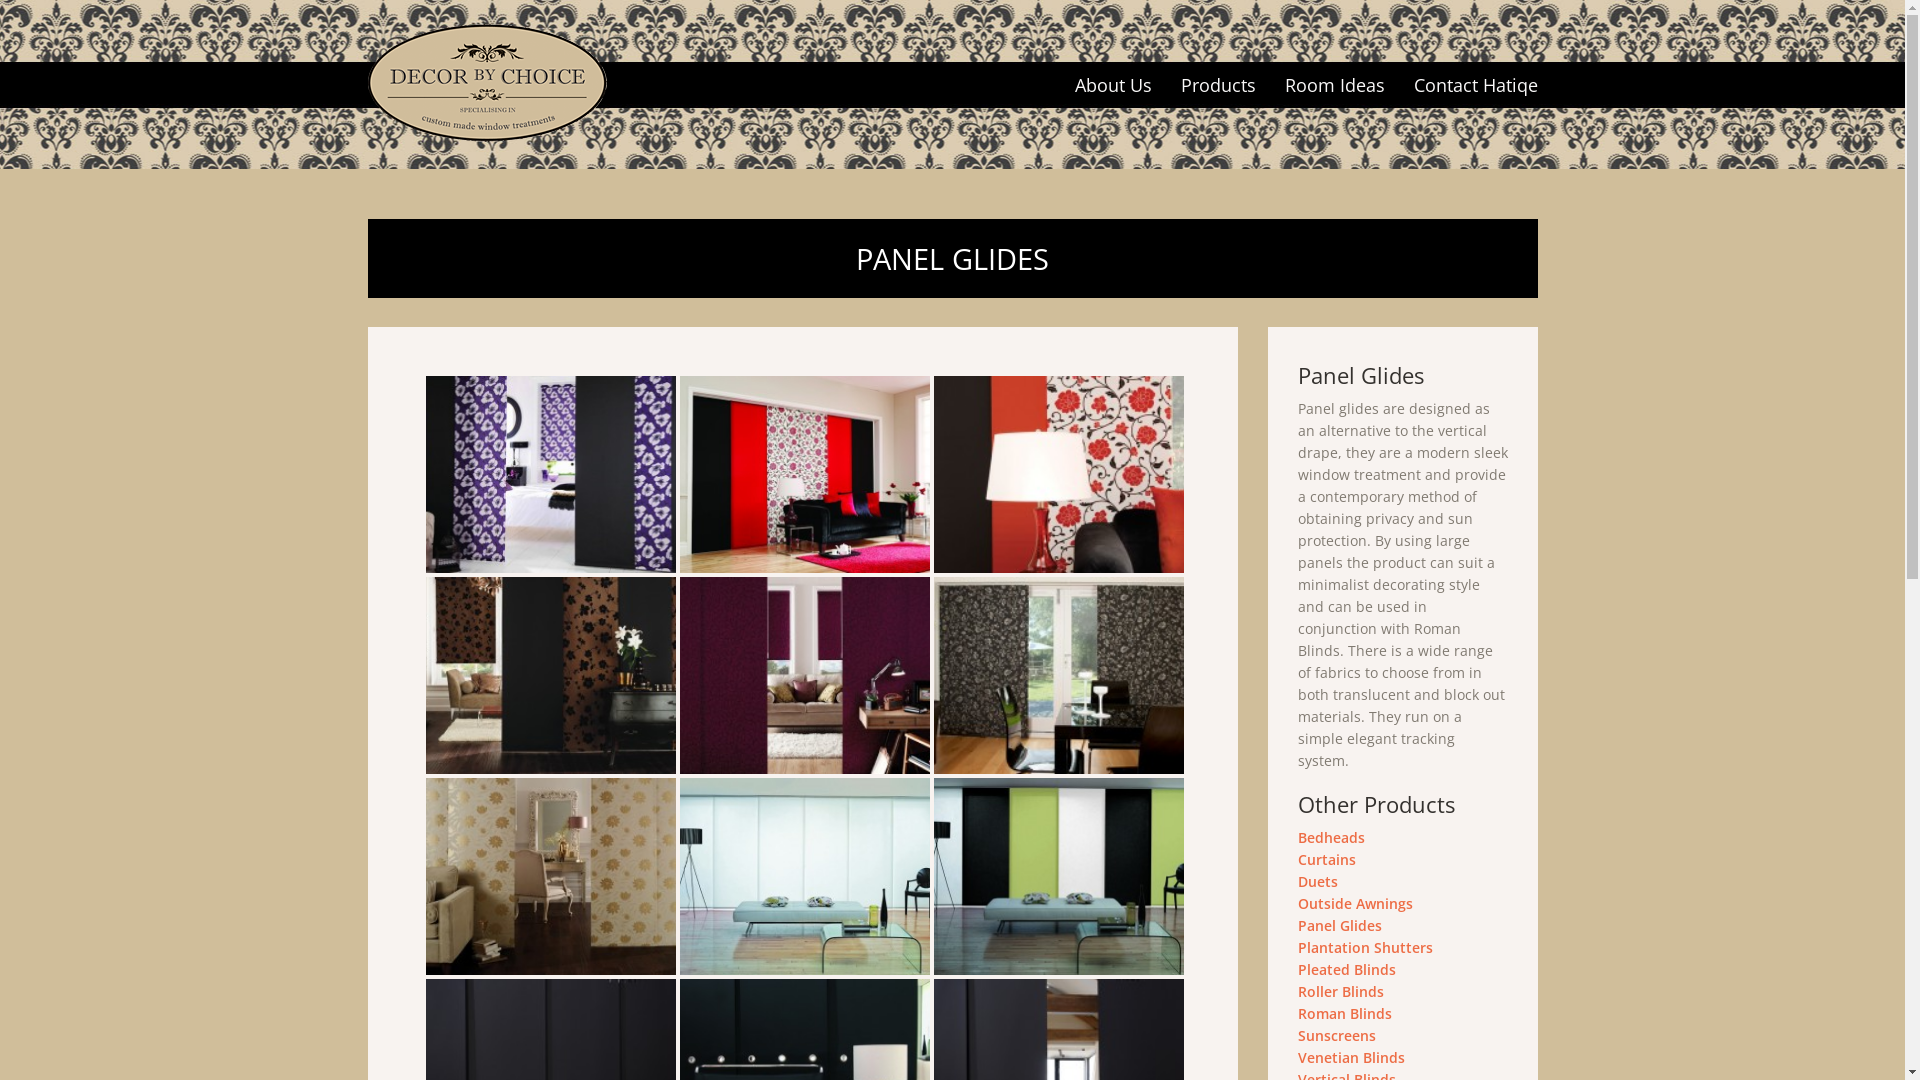 The width and height of the screenshot is (1920, 1080). I want to click on Sunscreens, so click(1337, 1036).